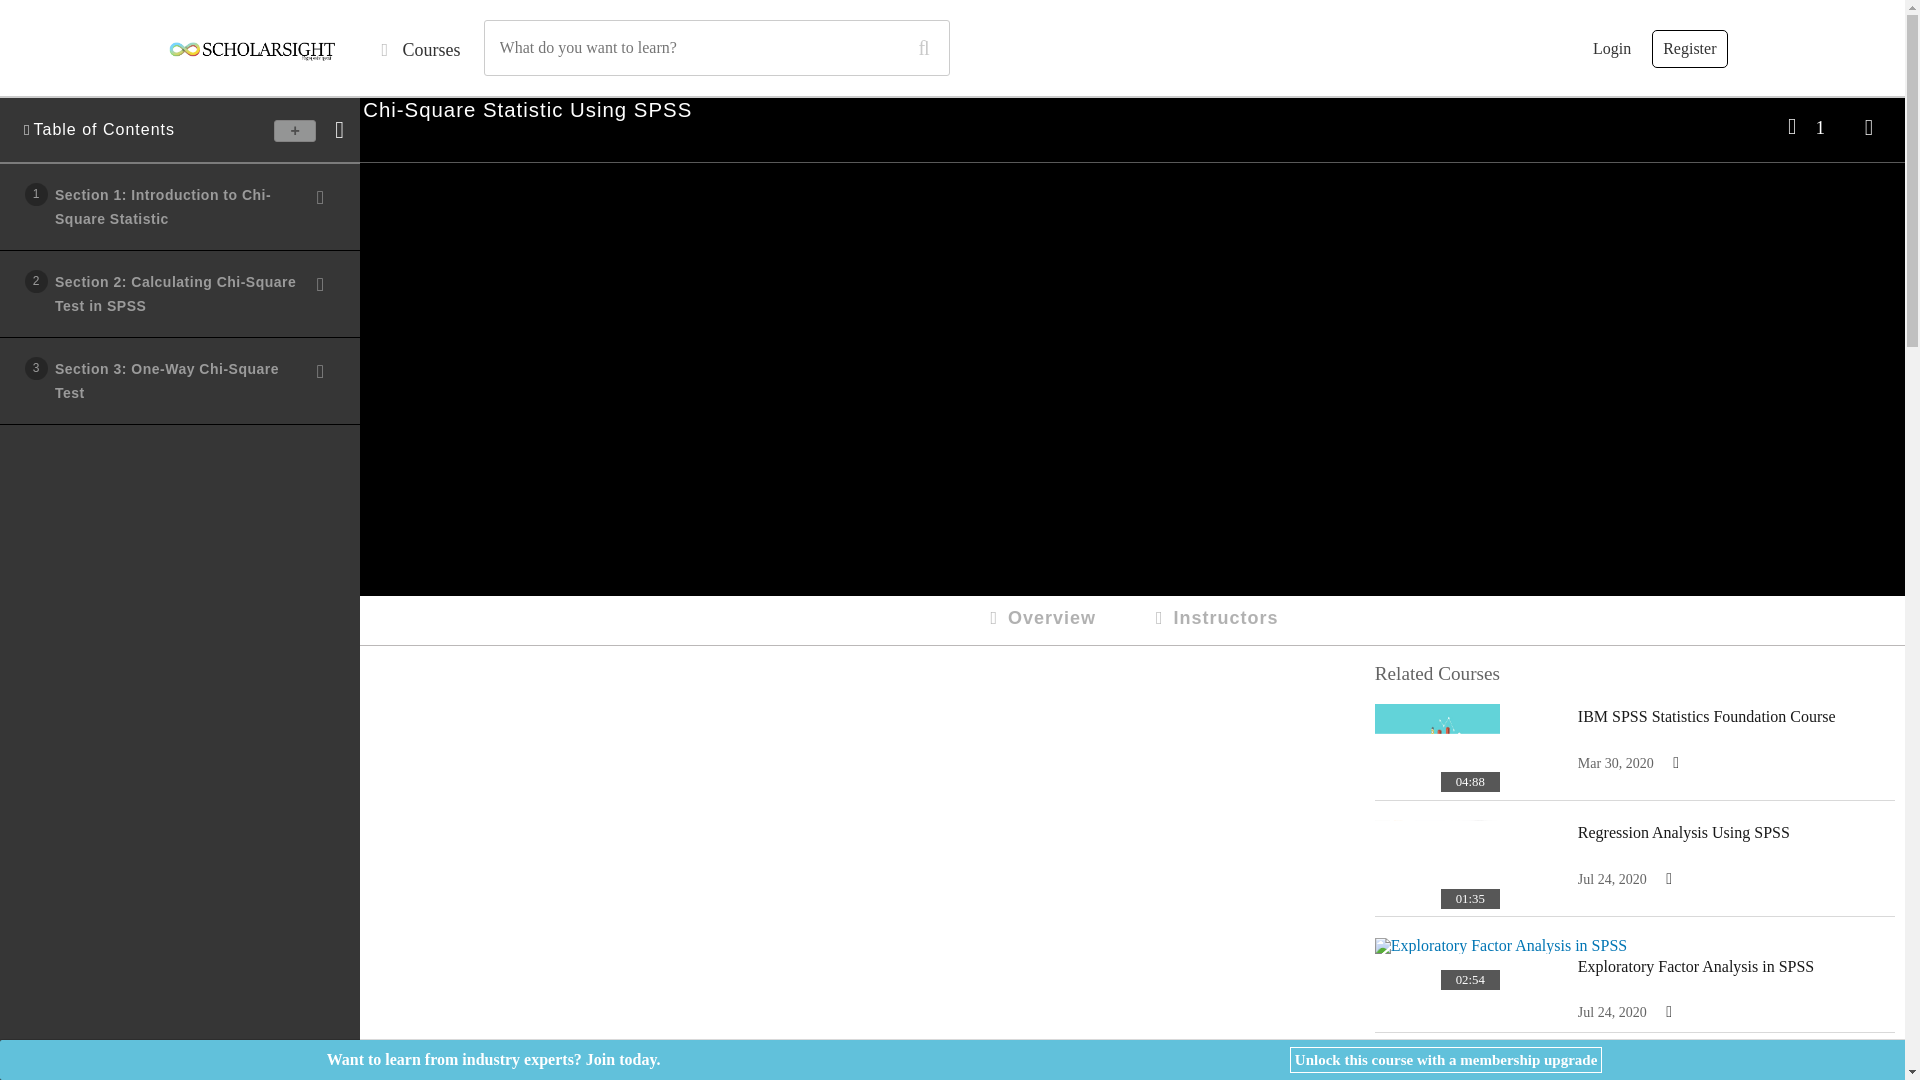 The image size is (1920, 1080). What do you see at coordinates (1040, 620) in the screenshot?
I see `01:35` at bounding box center [1040, 620].